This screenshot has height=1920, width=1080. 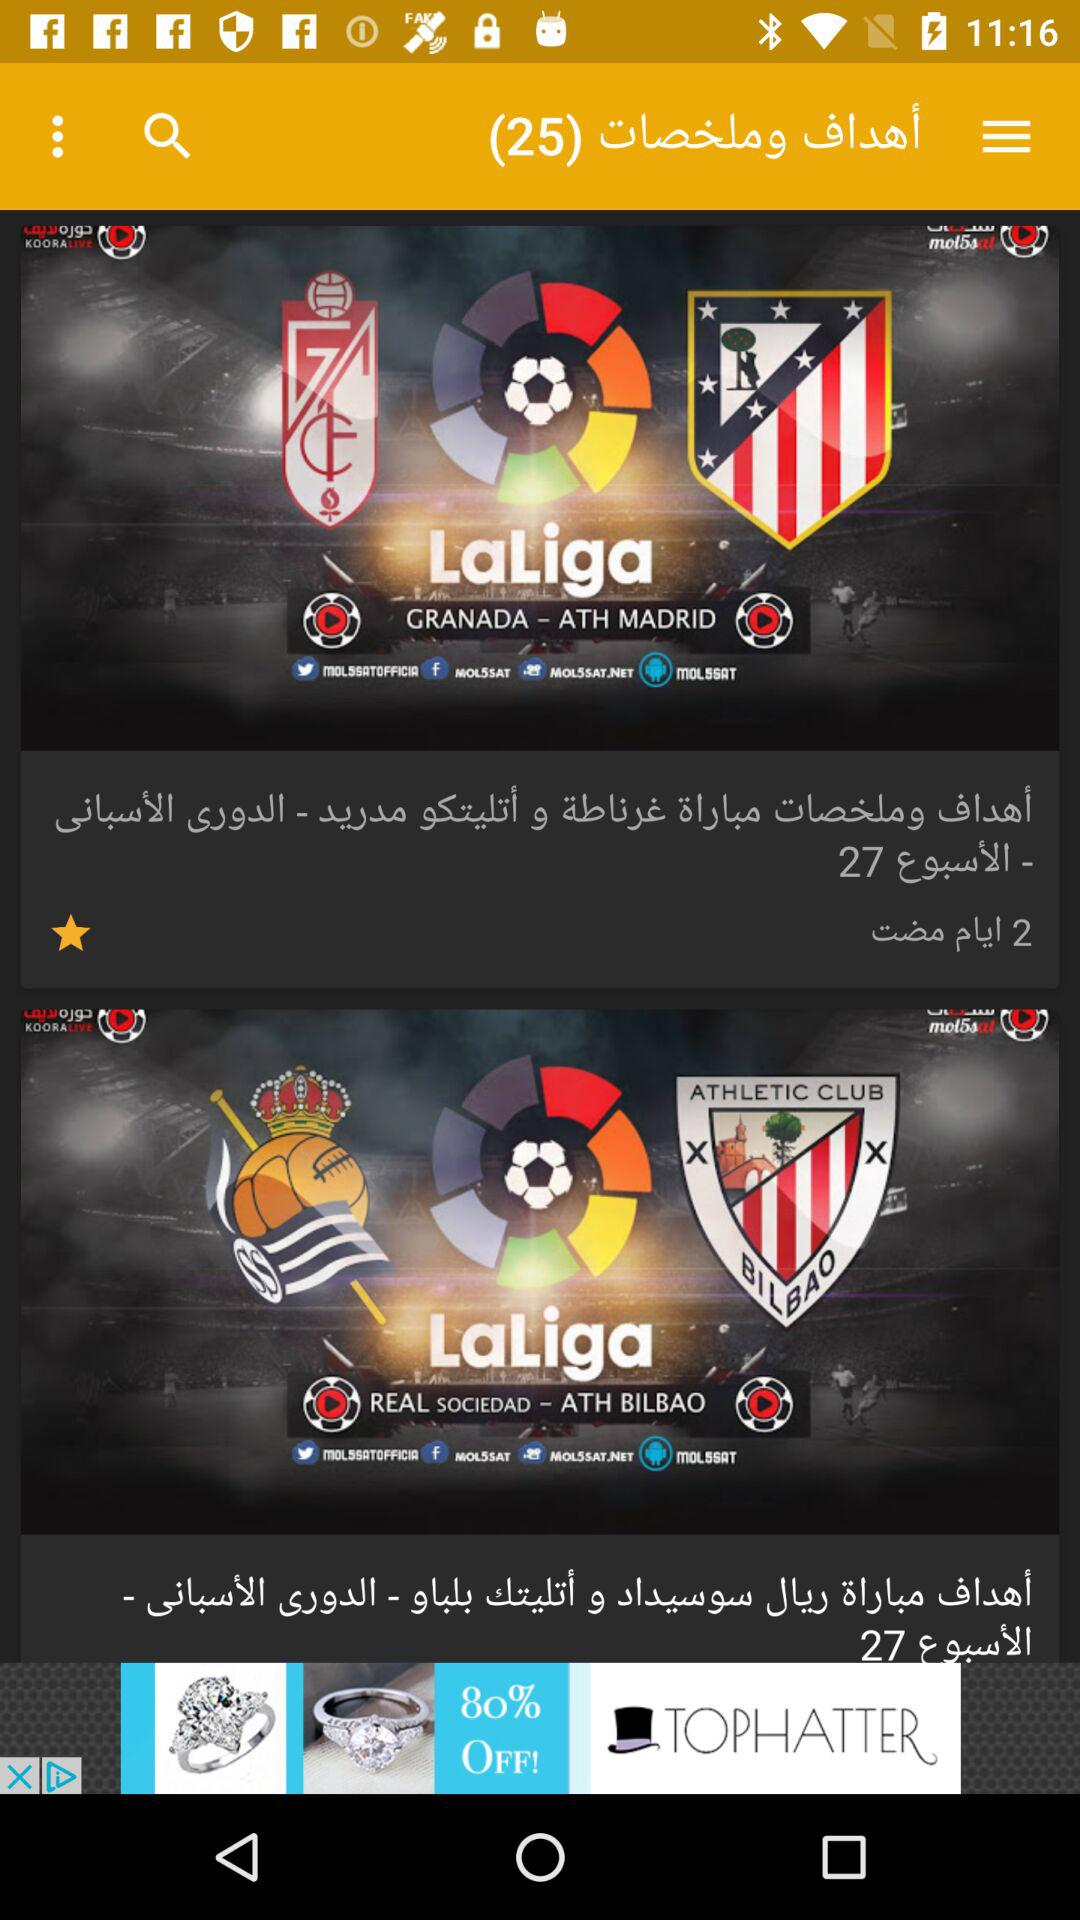 What do you see at coordinates (168, 136) in the screenshot?
I see `click on search icon` at bounding box center [168, 136].